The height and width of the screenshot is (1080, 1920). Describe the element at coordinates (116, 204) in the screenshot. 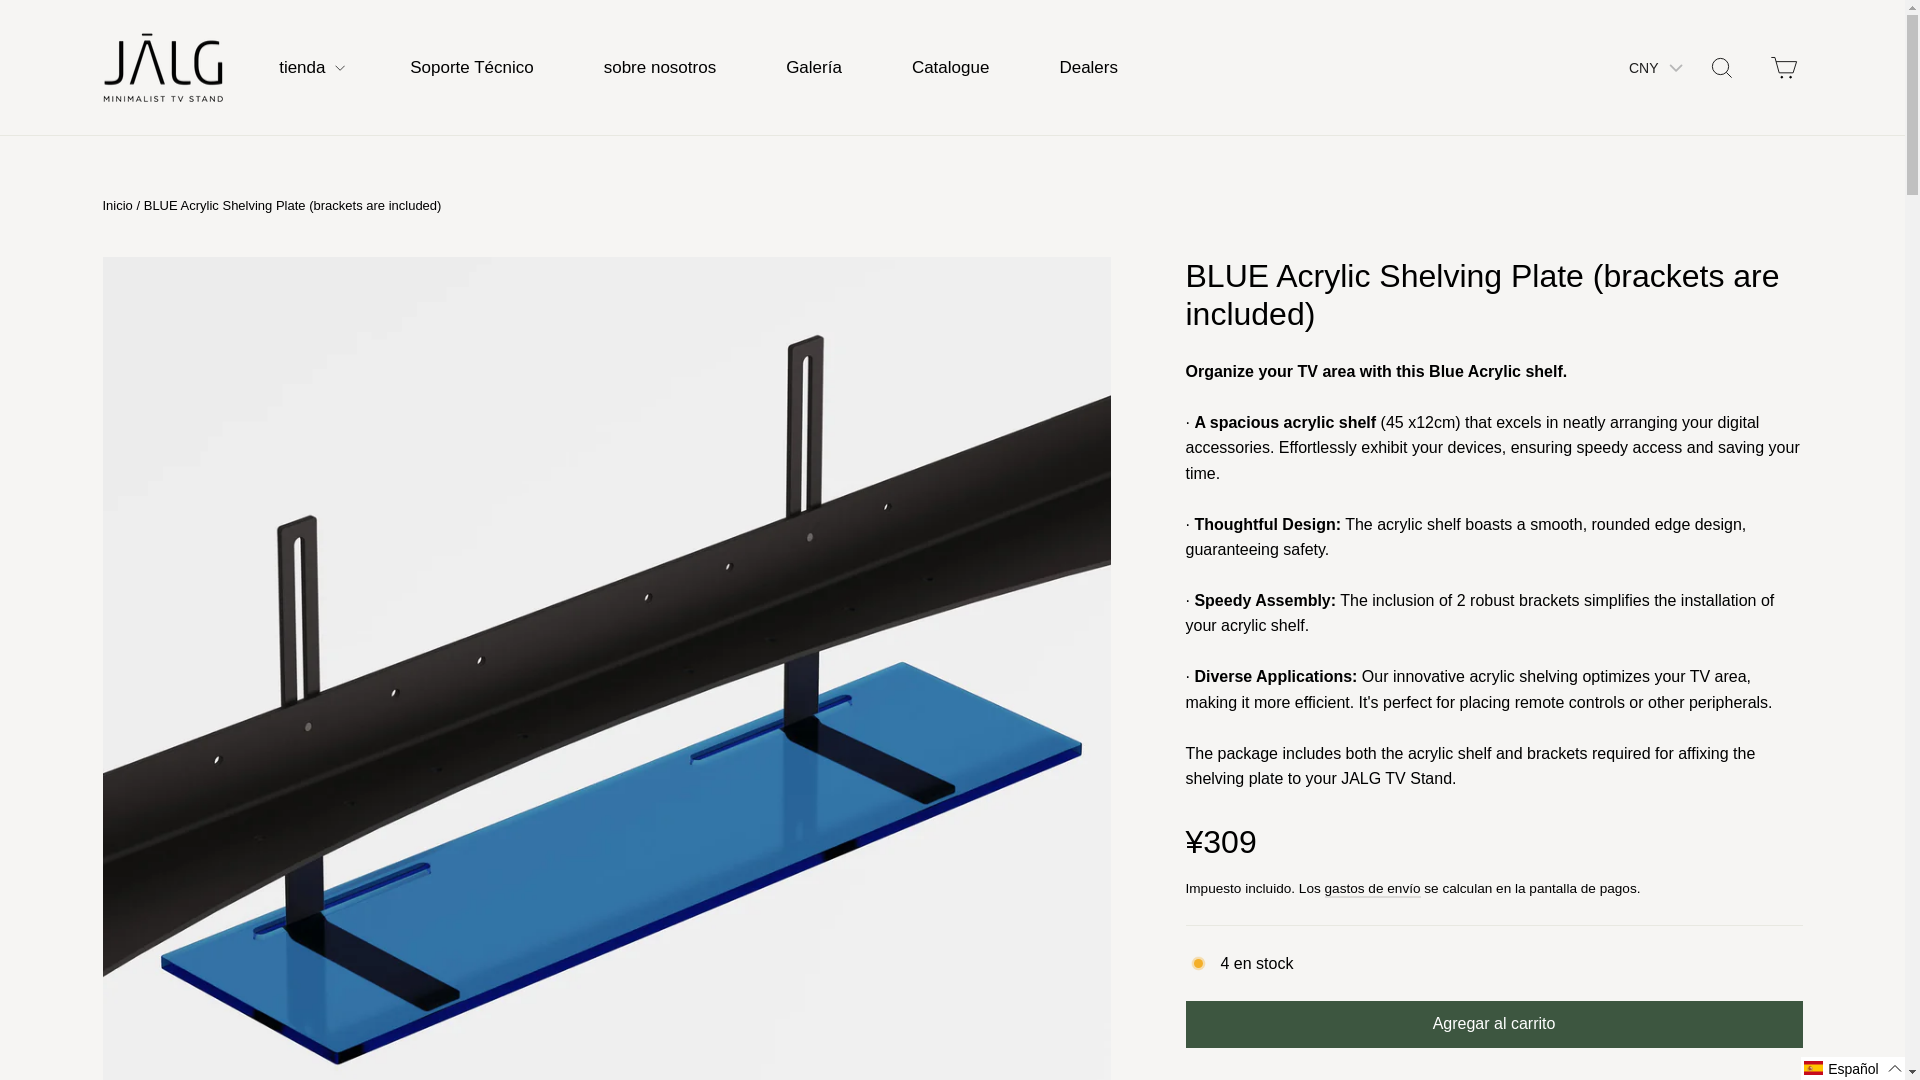

I see `icon-cart` at that location.